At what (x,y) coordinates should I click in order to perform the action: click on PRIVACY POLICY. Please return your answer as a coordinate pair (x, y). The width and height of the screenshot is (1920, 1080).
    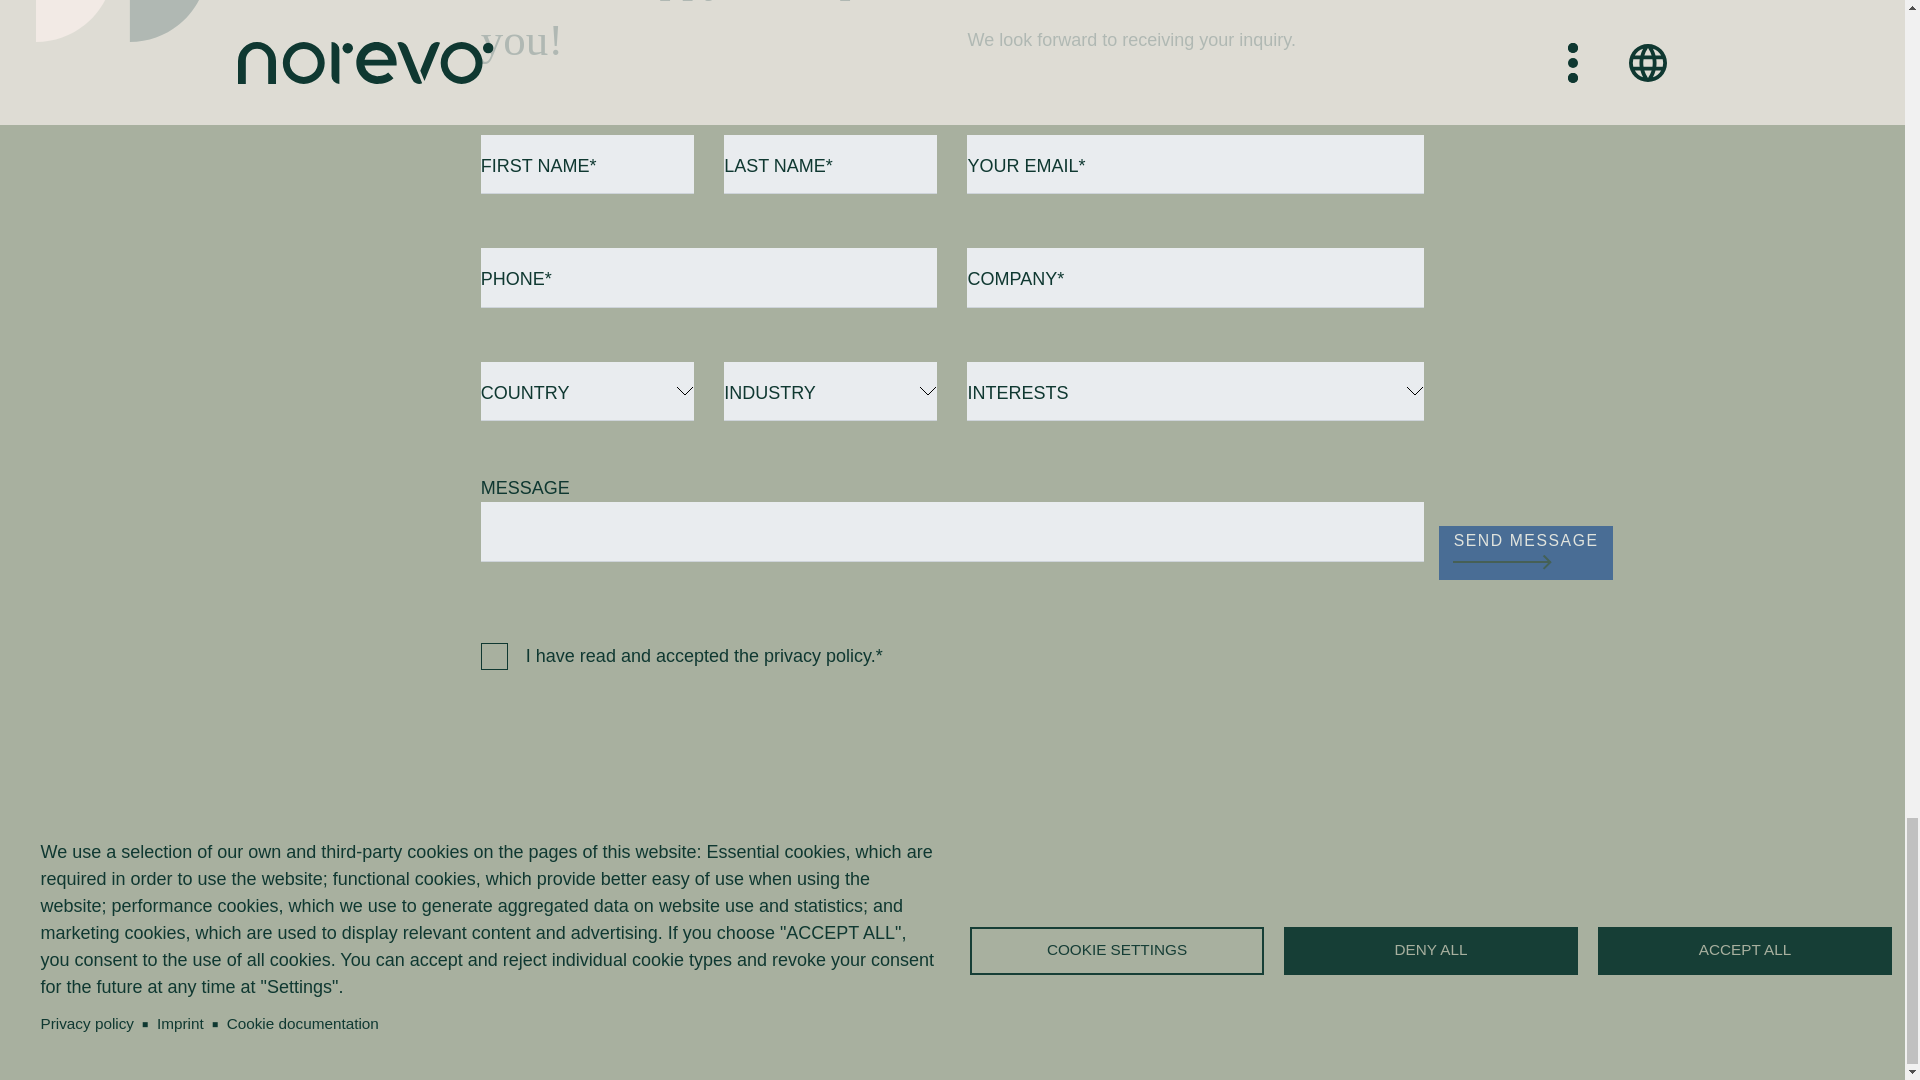
    Looking at the image, I should click on (1285, 908).